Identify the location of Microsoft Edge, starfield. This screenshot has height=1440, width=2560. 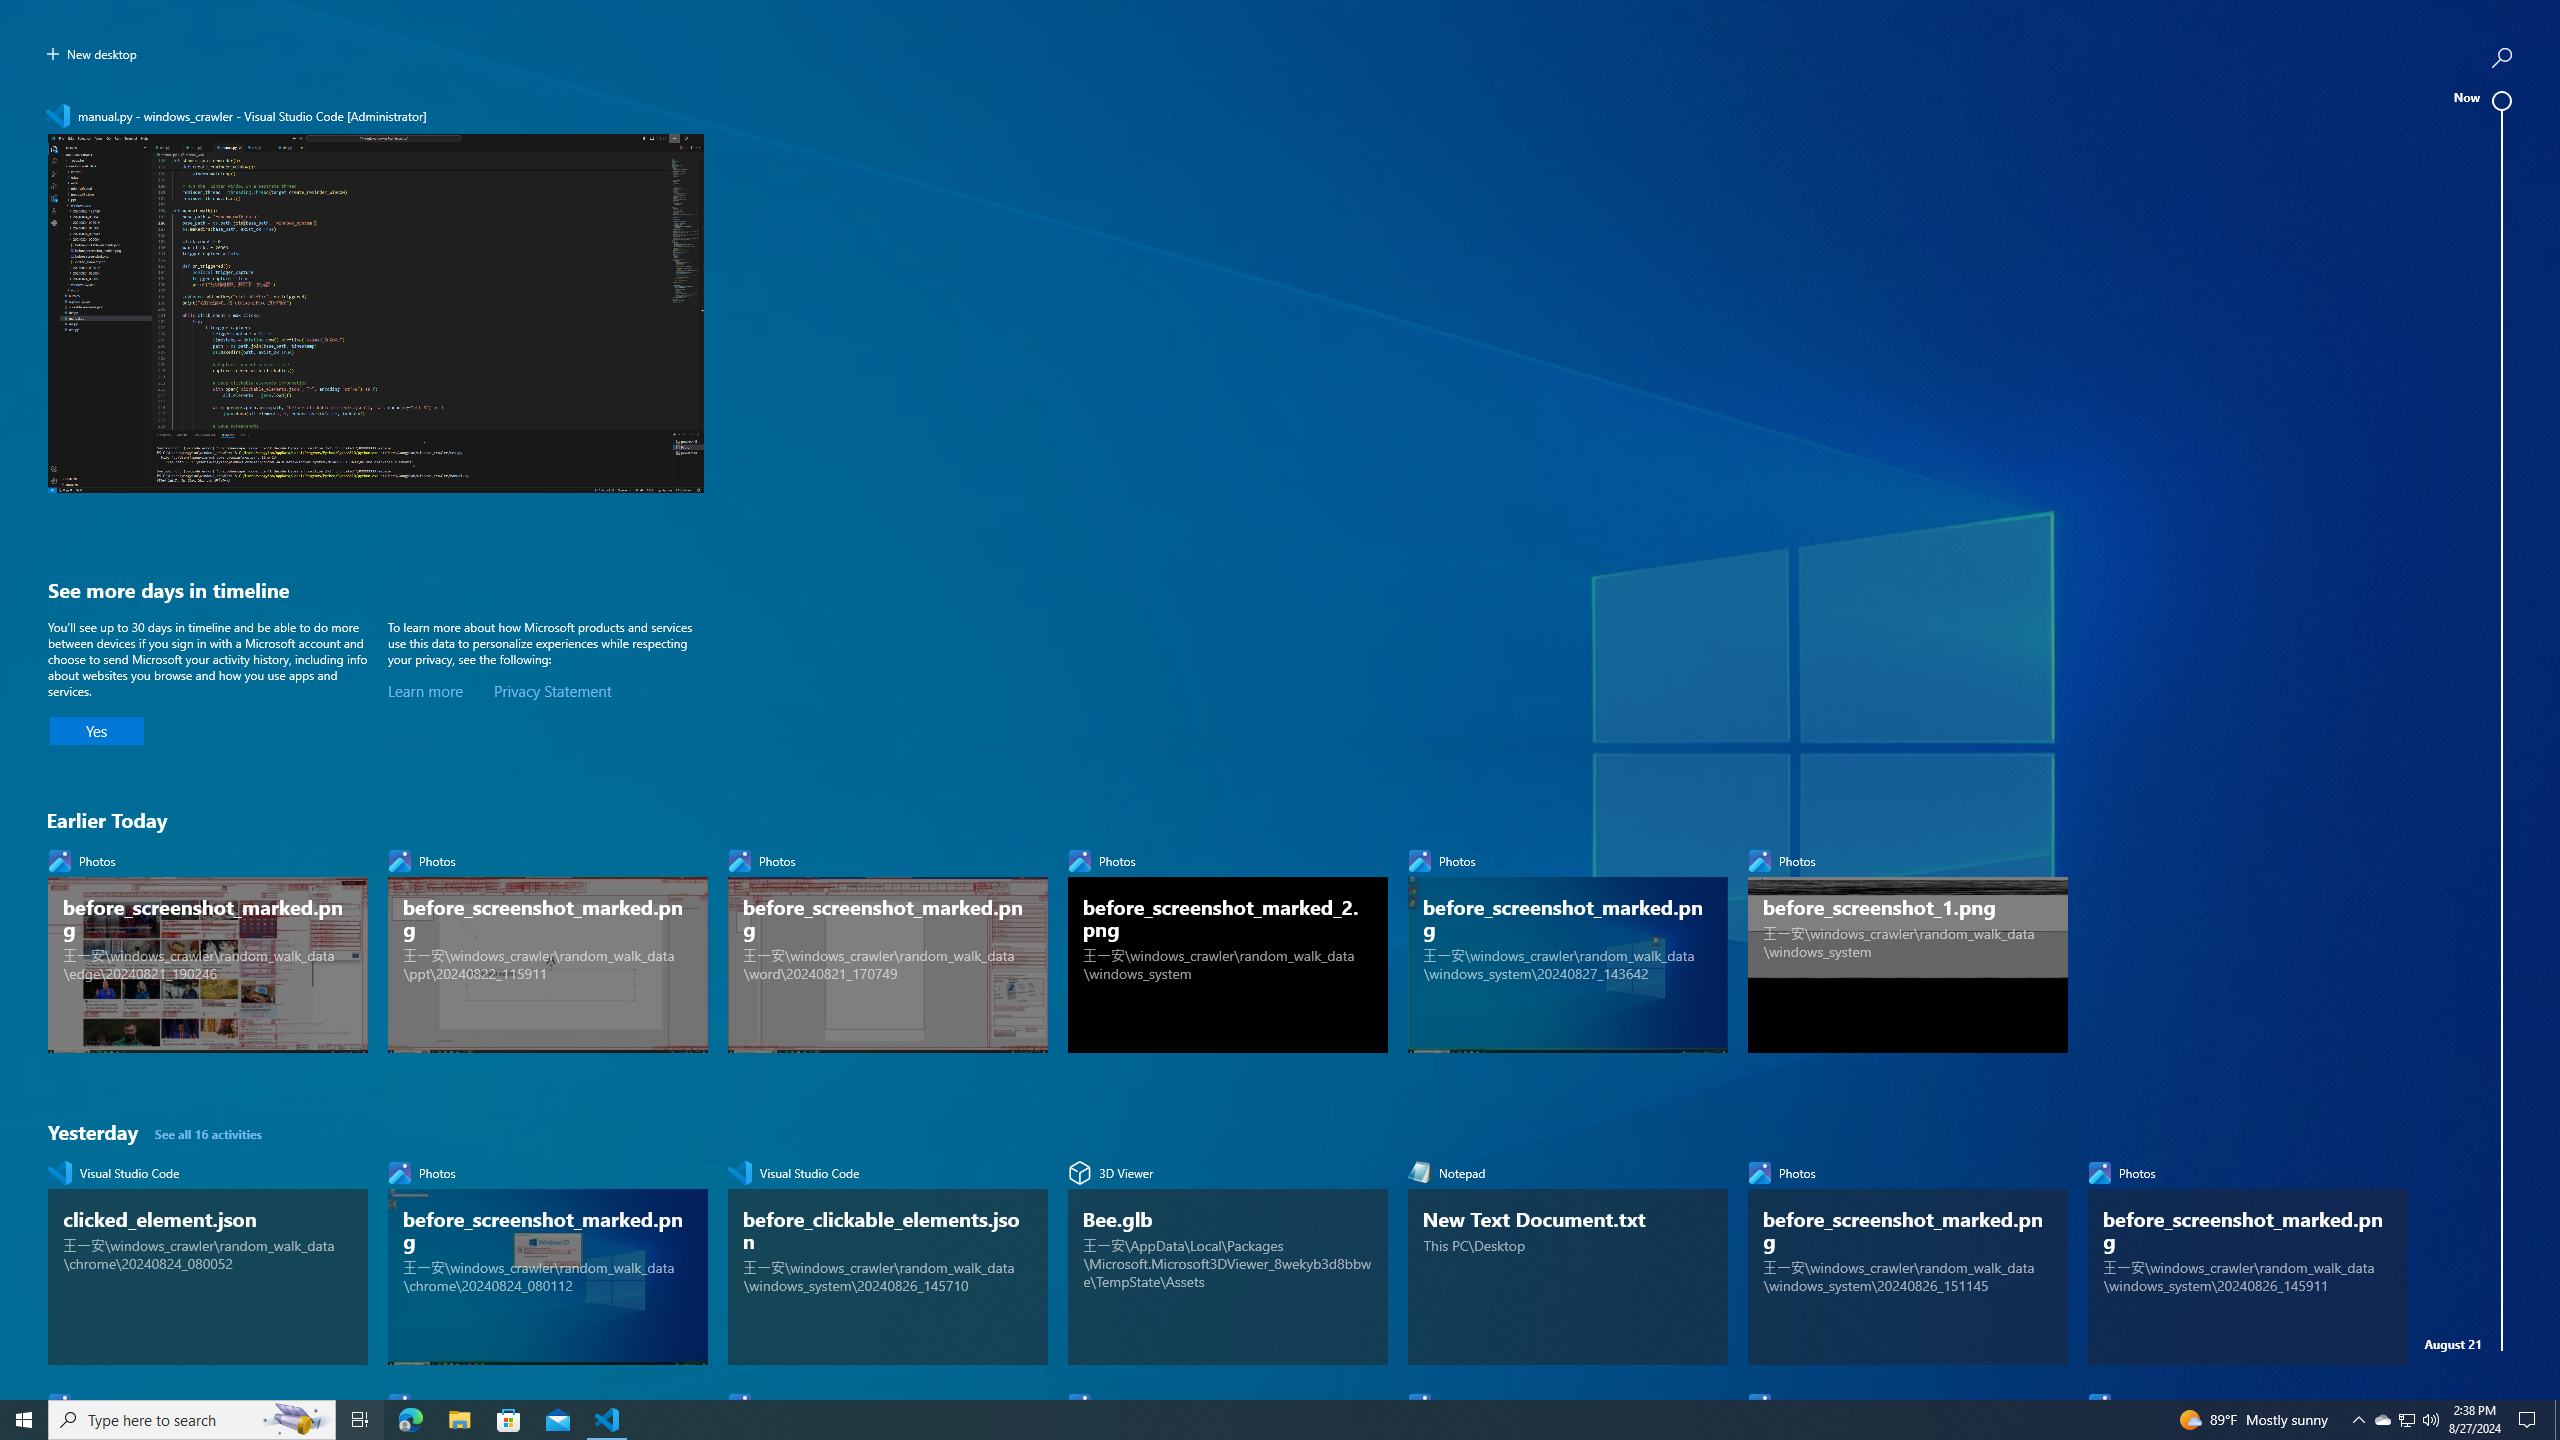
(2248, 2114).